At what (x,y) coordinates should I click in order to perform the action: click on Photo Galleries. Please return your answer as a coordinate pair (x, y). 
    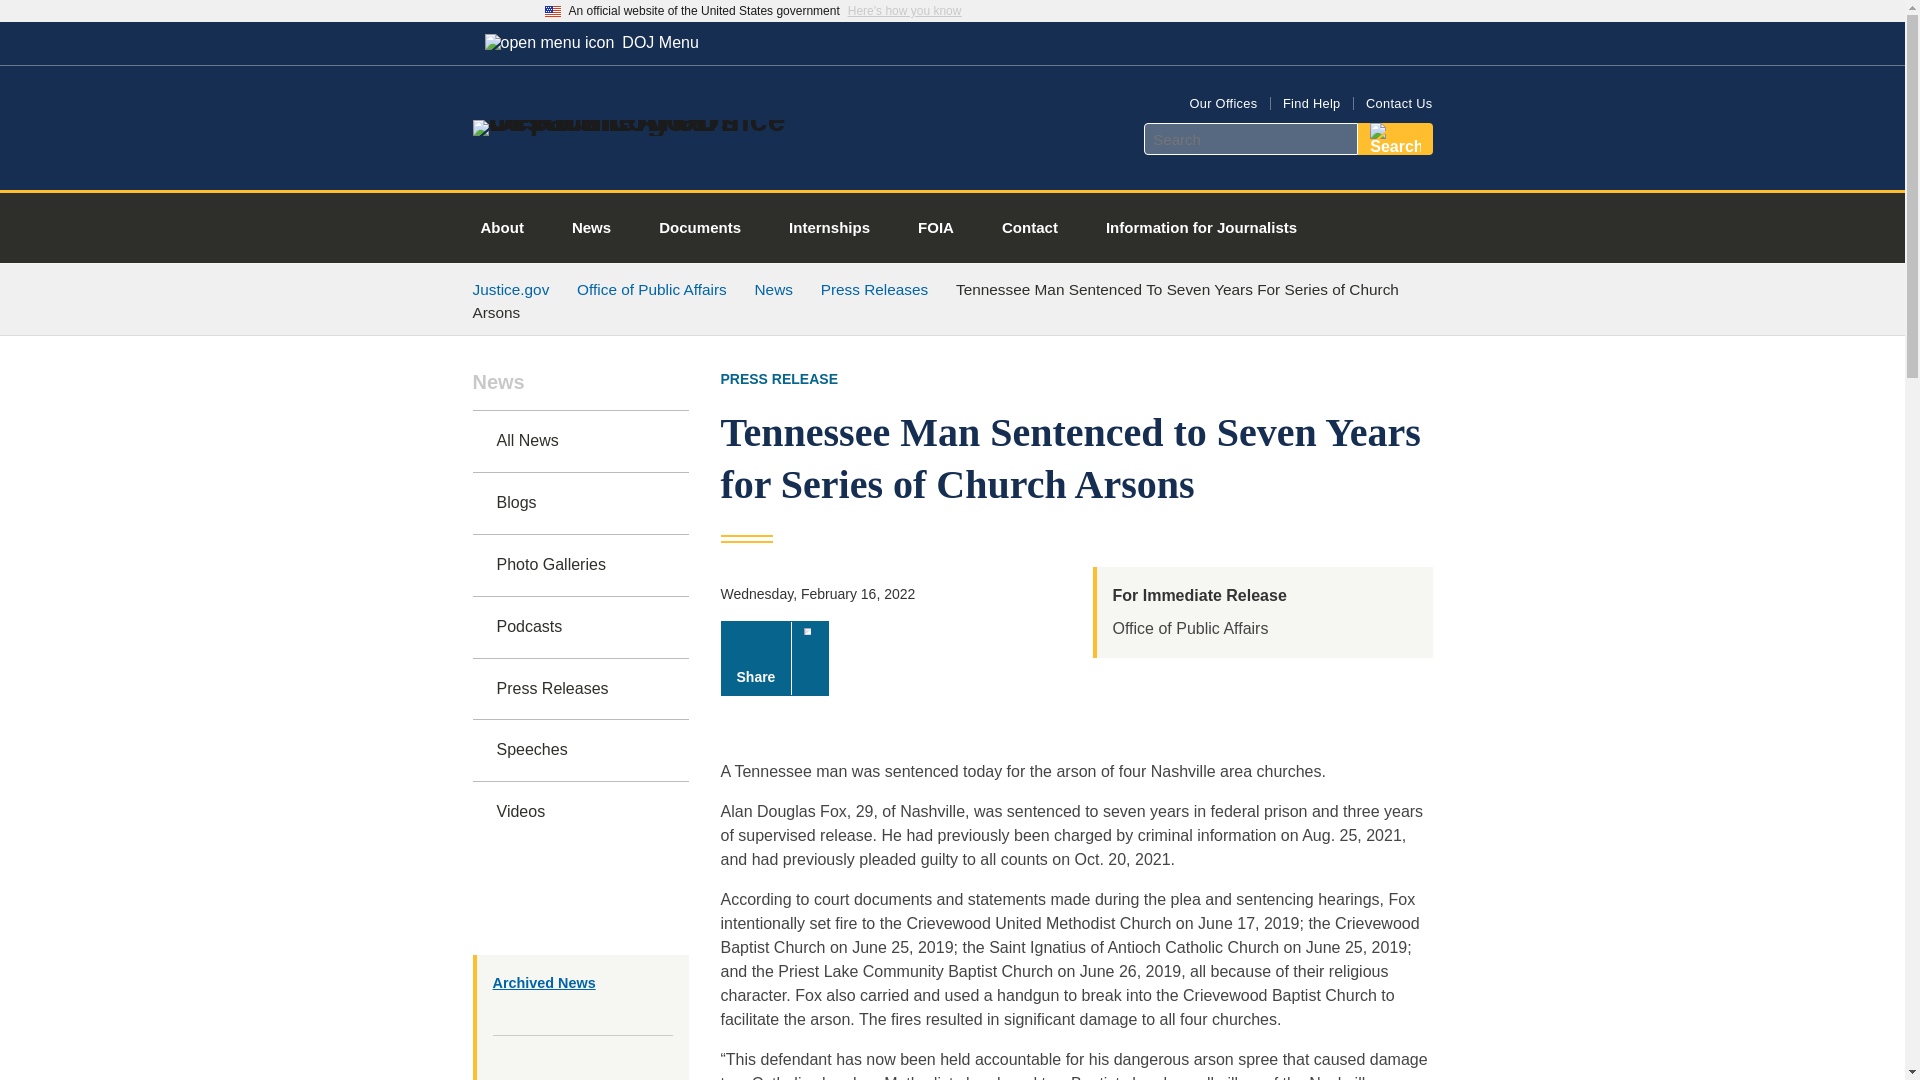
    Looking at the image, I should click on (580, 565).